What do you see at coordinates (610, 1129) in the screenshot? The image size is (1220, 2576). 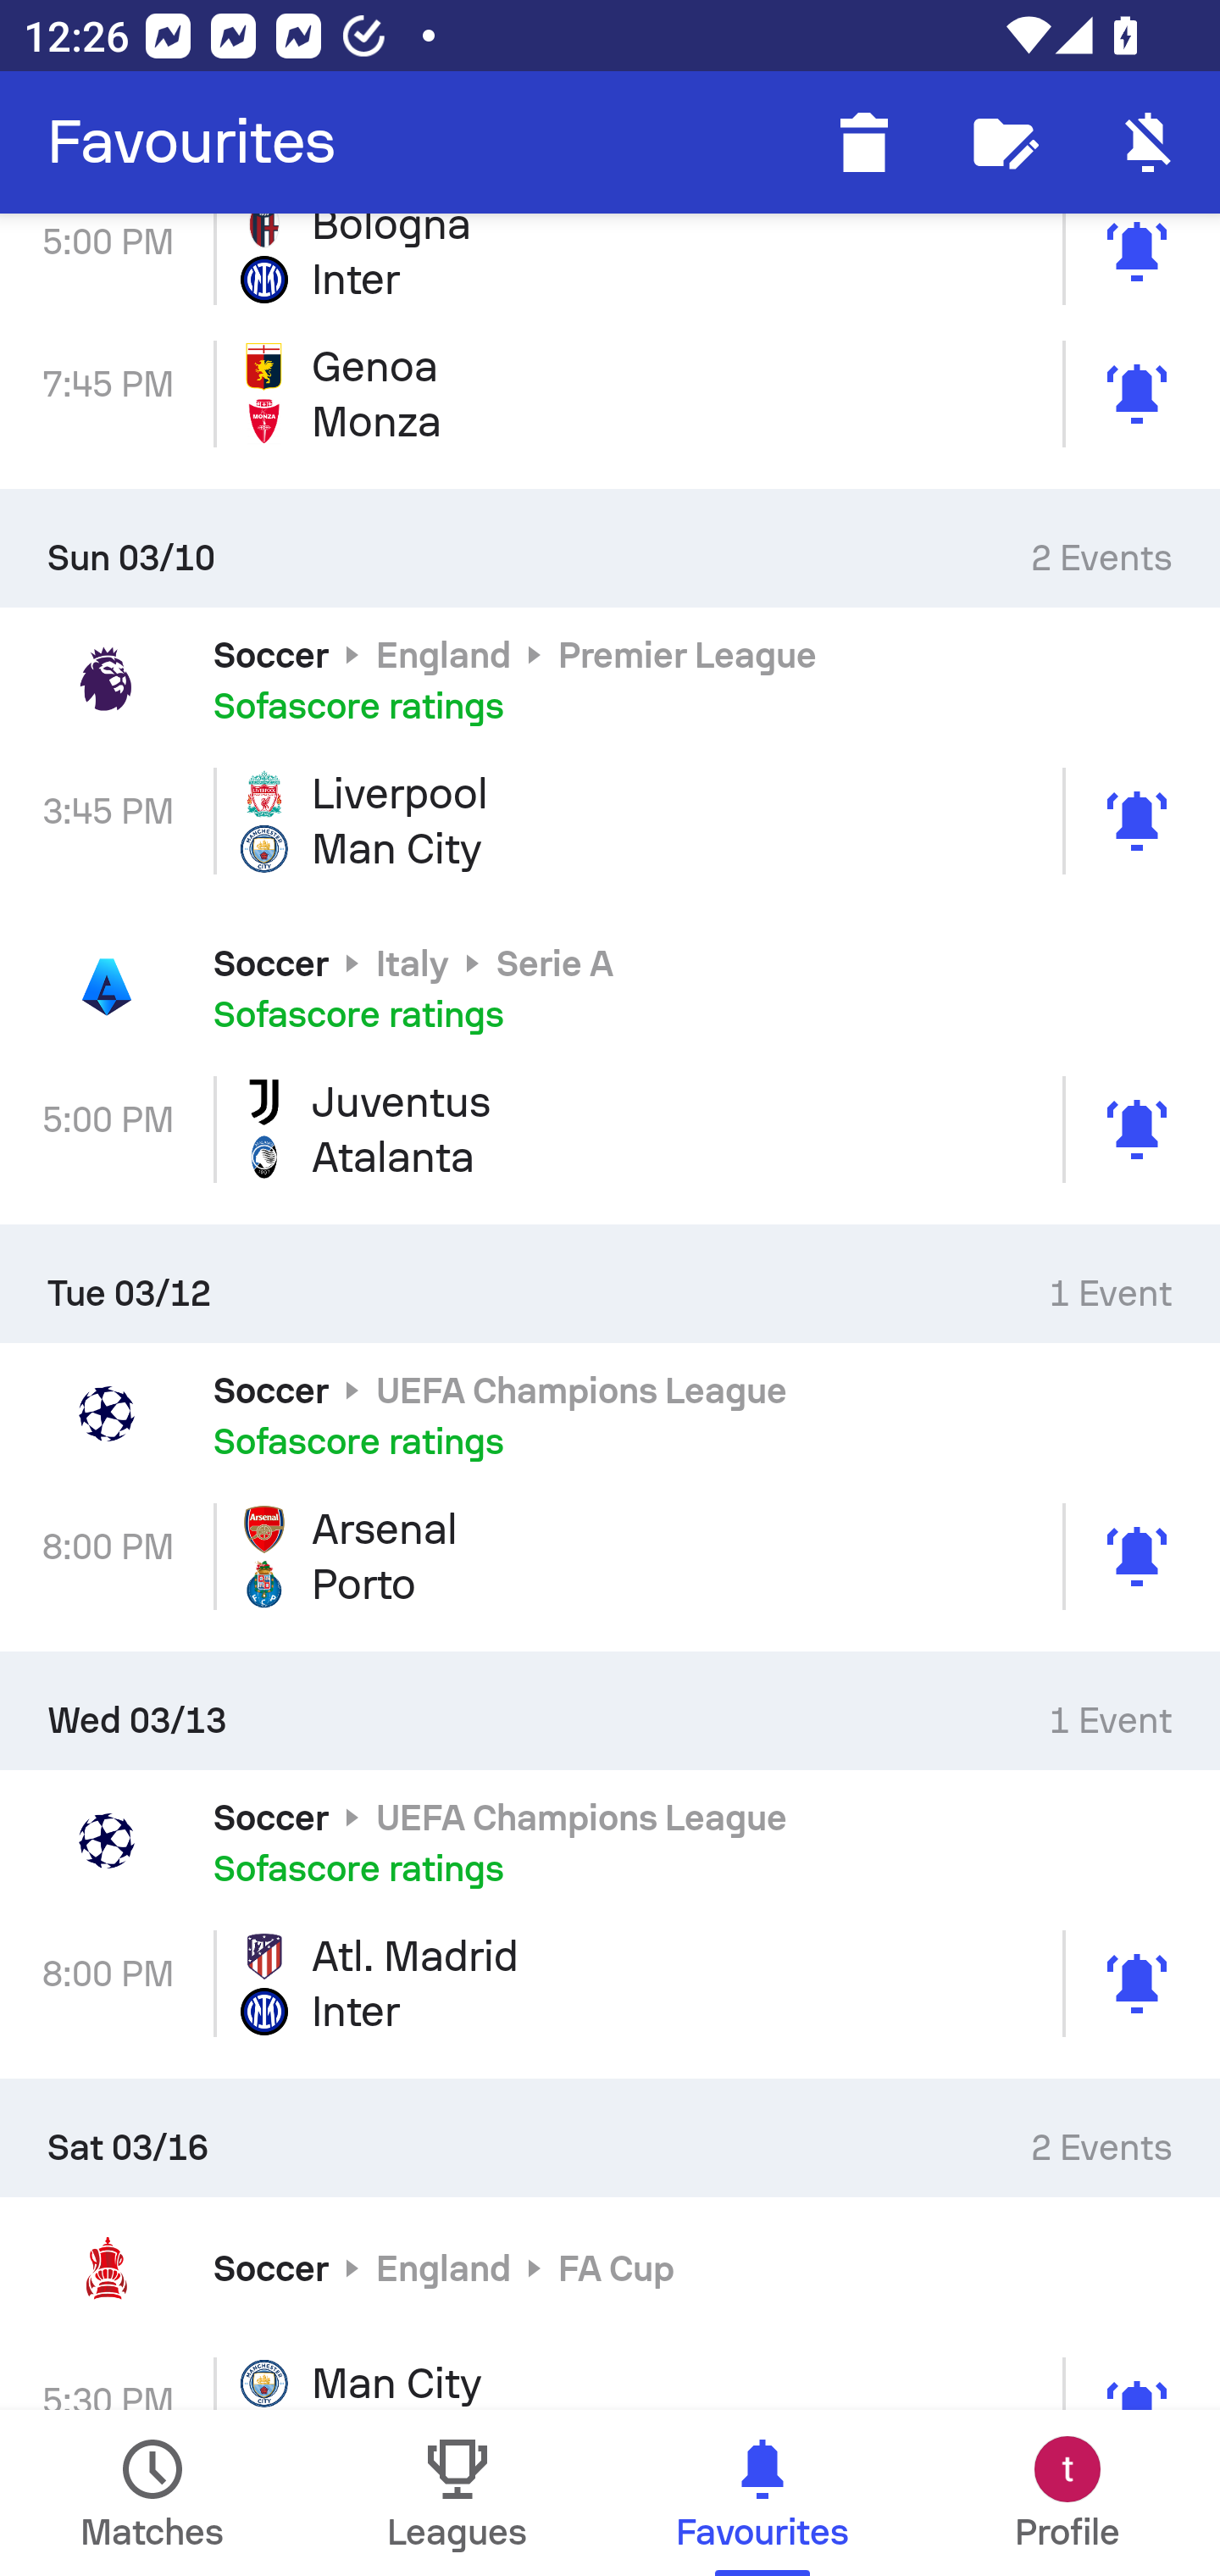 I see `5:00 PM Juventus Atalanta` at bounding box center [610, 1129].